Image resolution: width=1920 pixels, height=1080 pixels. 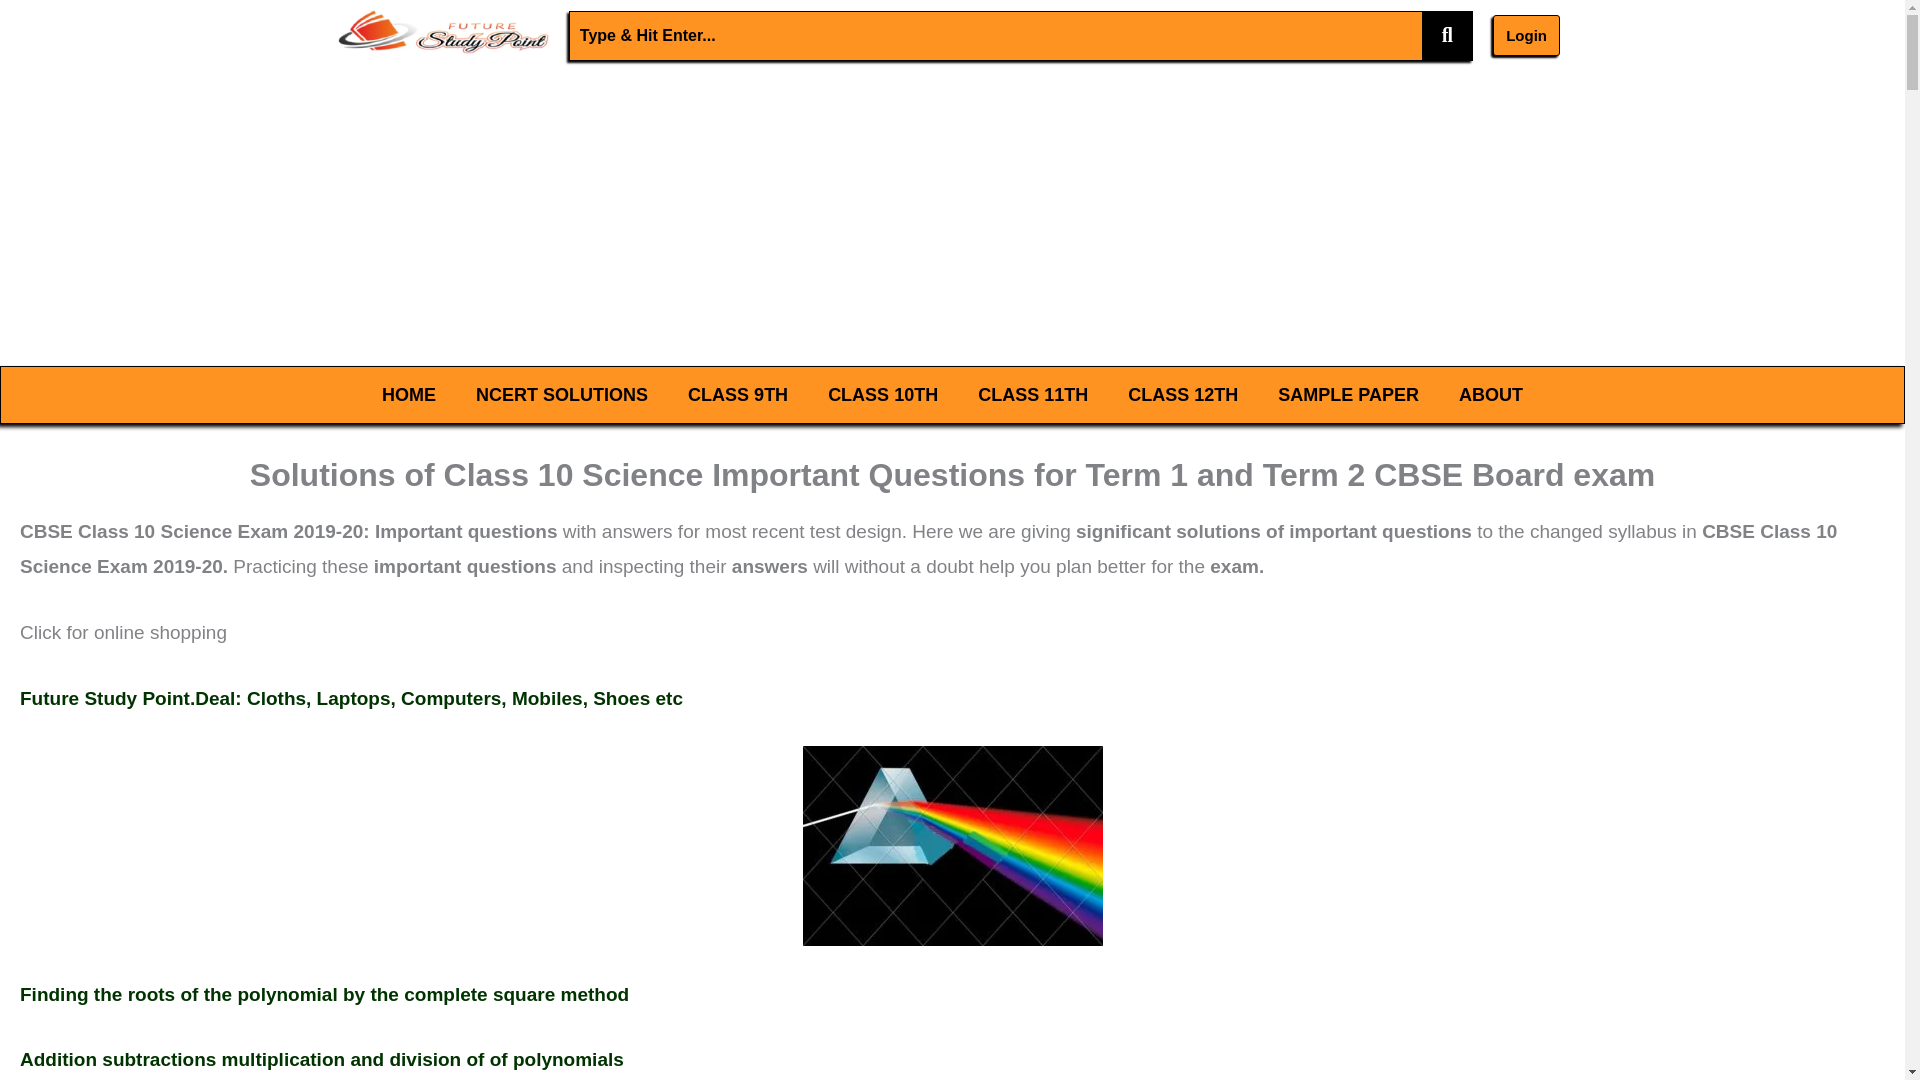 I want to click on SAMPLE PAPER, so click(x=1348, y=394).